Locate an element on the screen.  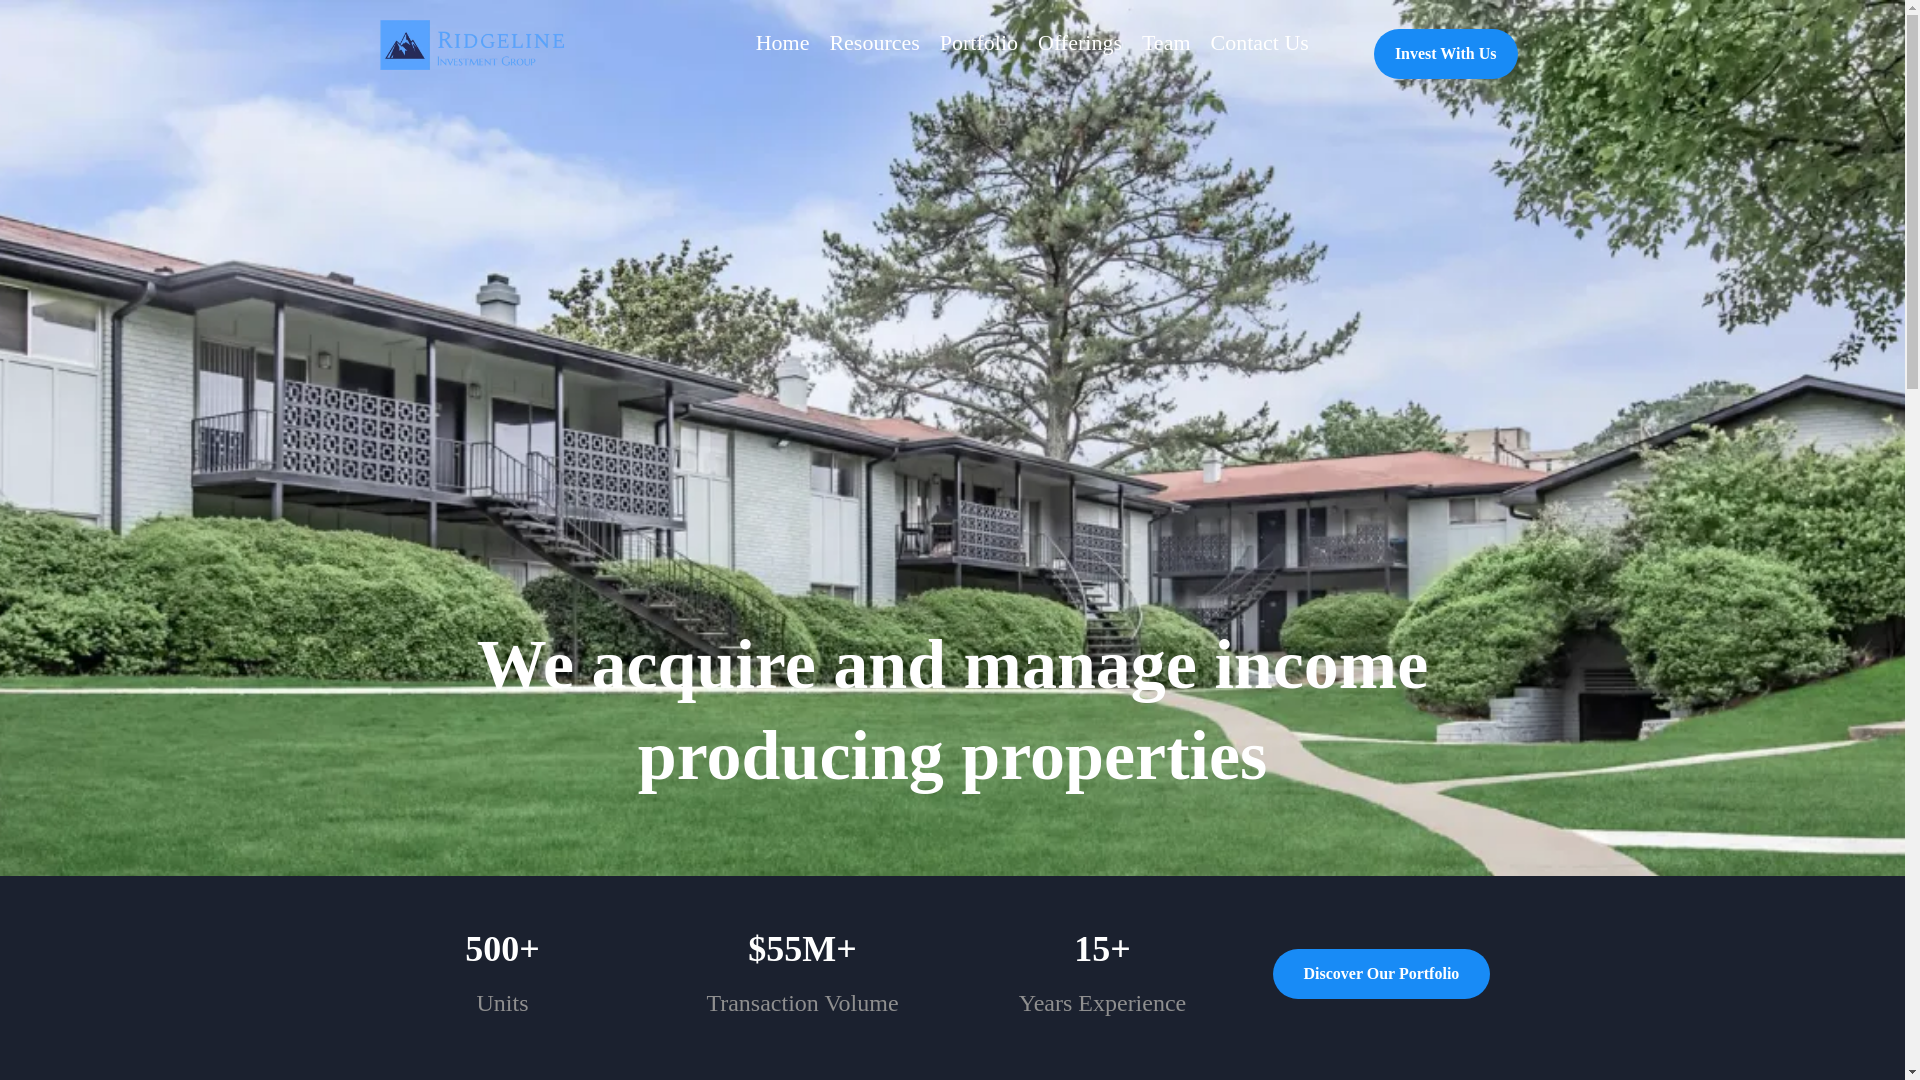
Team is located at coordinates (1166, 43).